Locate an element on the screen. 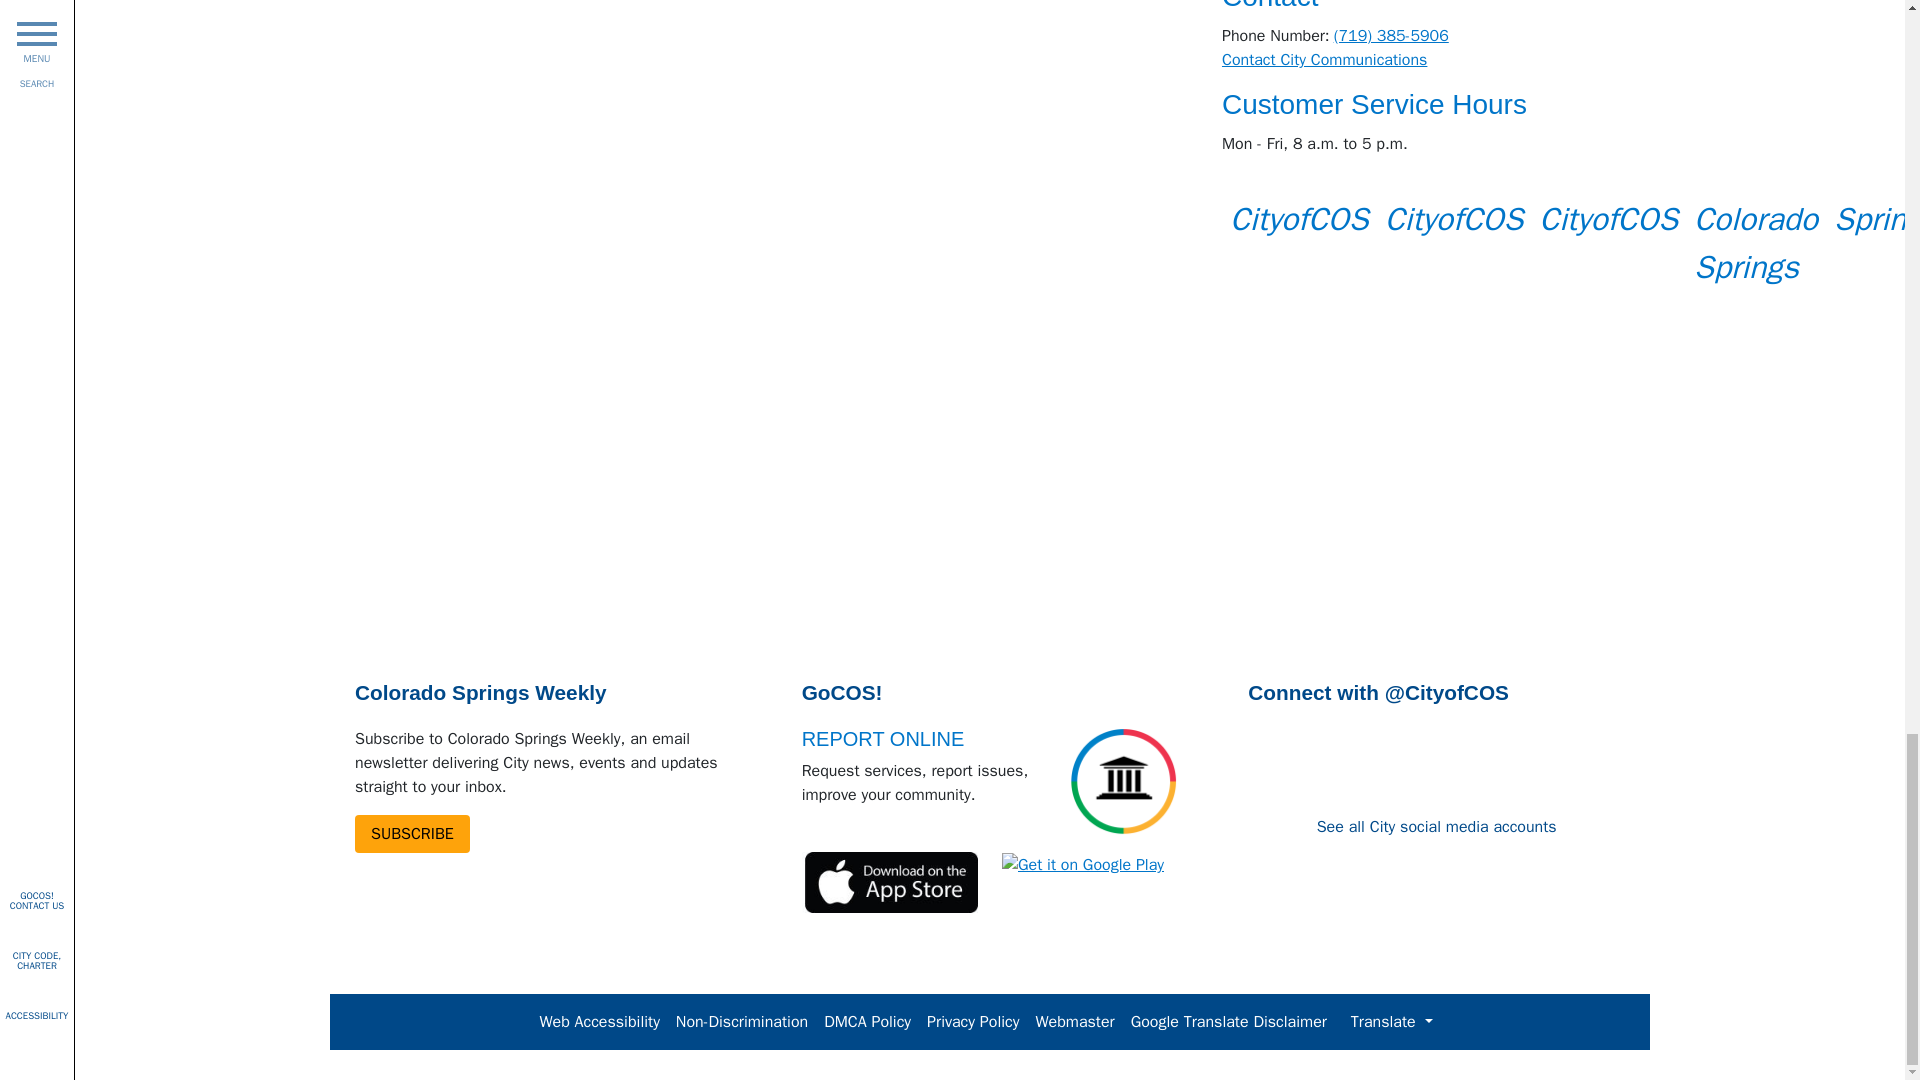 The height and width of the screenshot is (1080, 1920). Social Media Facebook is located at coordinates (1299, 218).